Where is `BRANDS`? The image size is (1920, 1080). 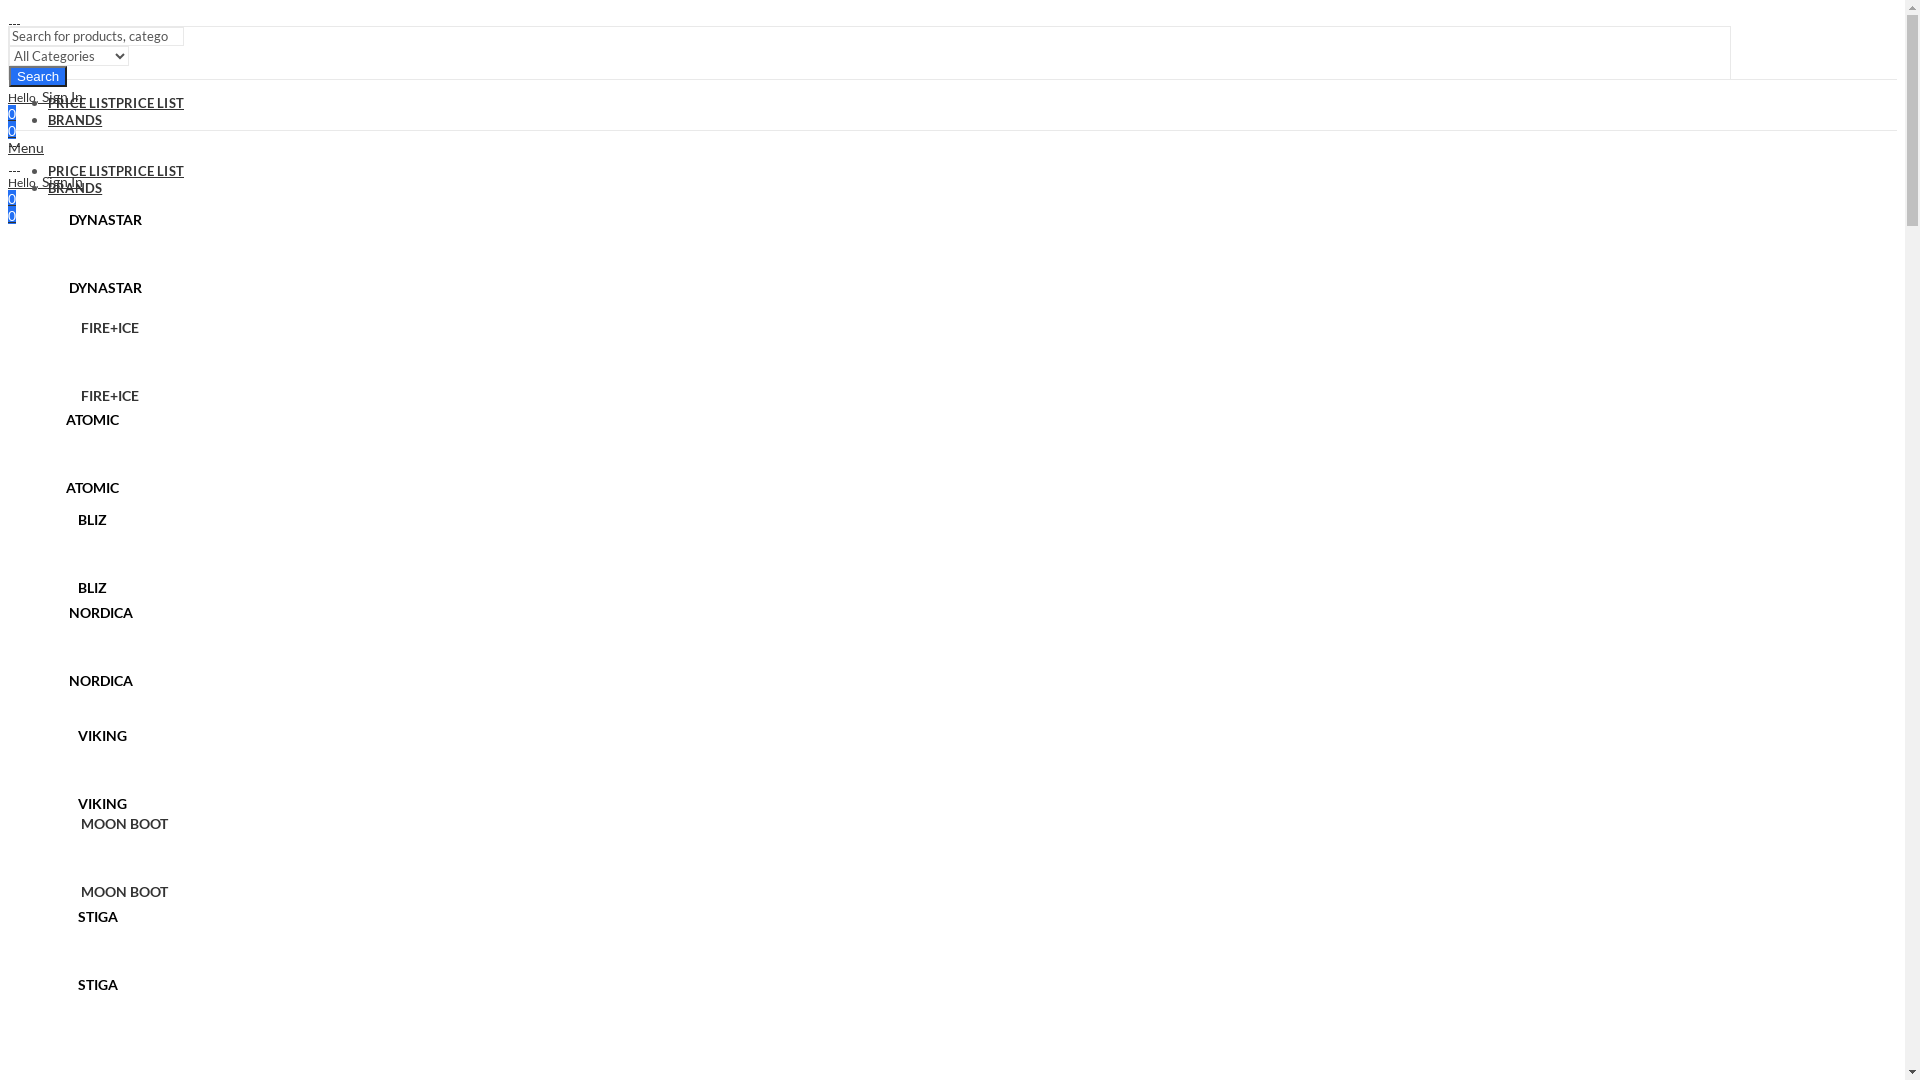
BRANDS is located at coordinates (75, 120).